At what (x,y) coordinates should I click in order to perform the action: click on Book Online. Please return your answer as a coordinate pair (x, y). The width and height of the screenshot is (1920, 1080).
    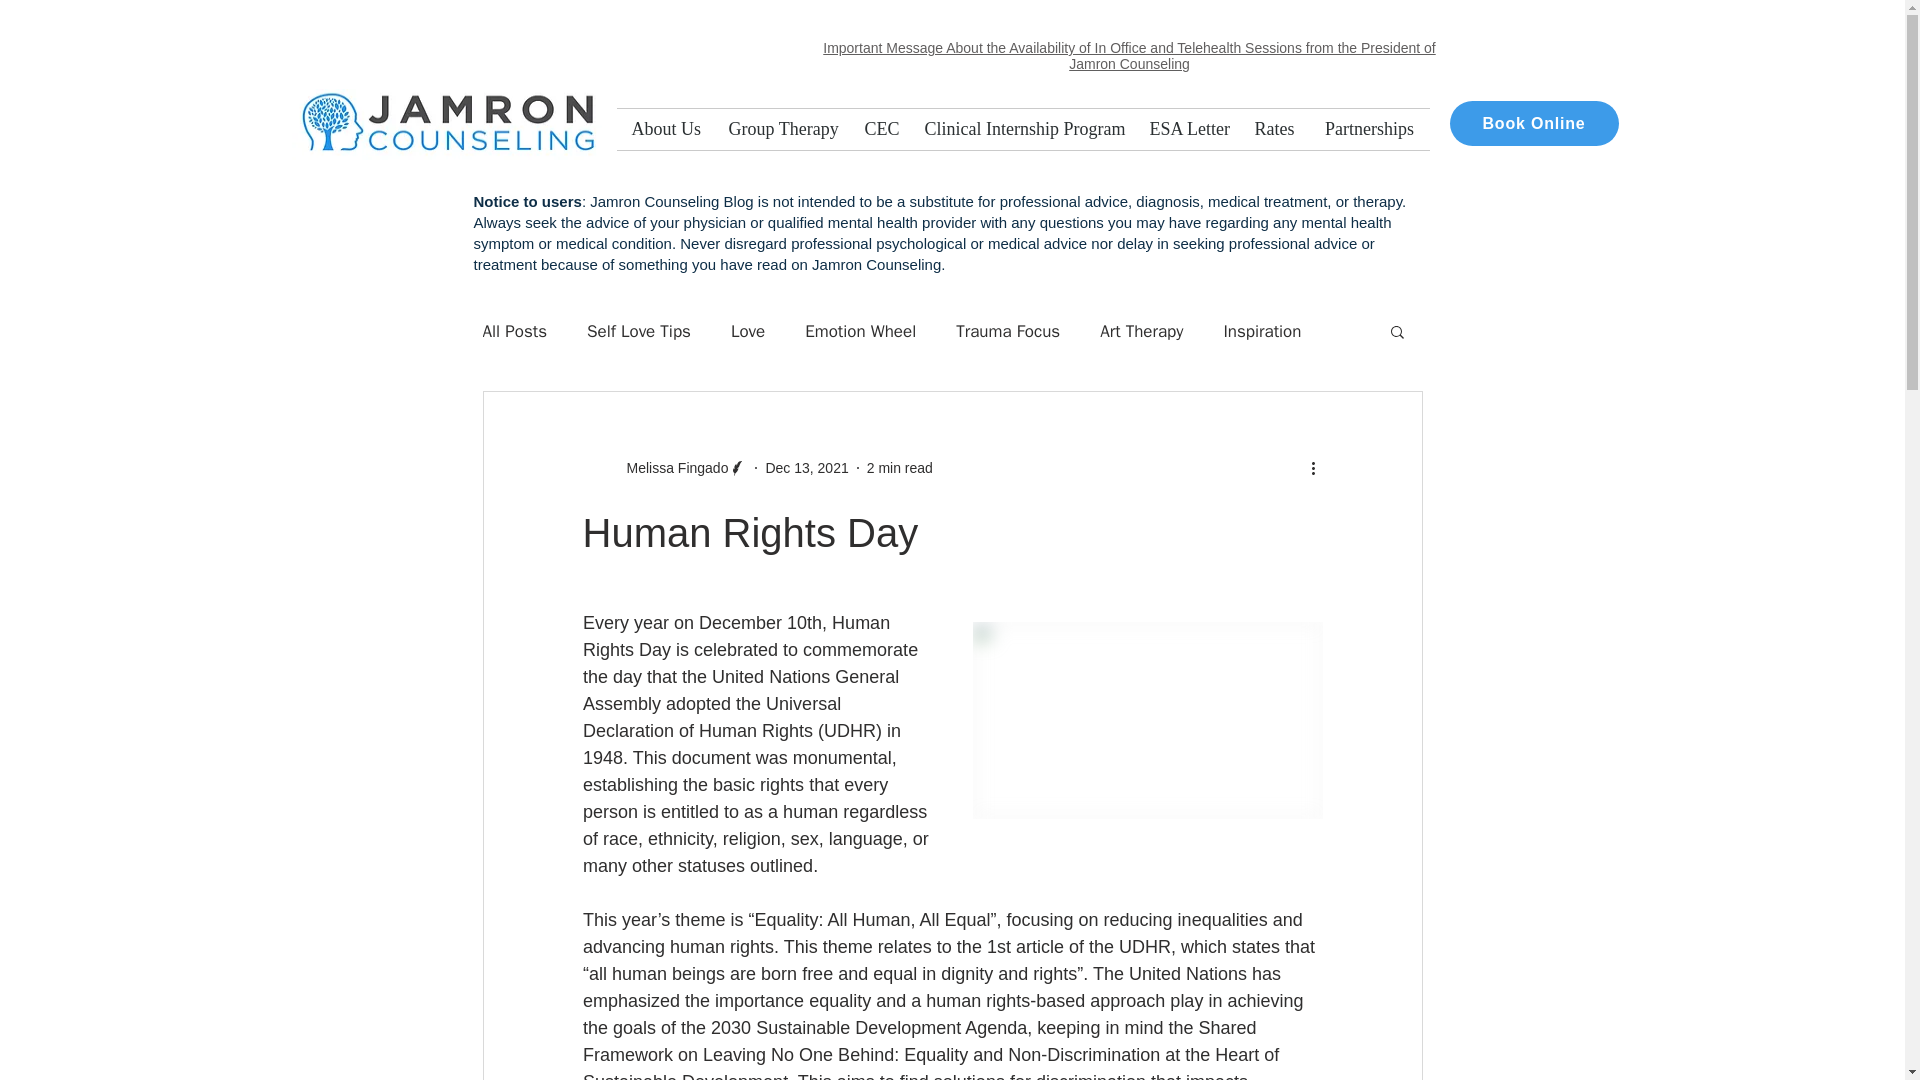
    Looking at the image, I should click on (1534, 123).